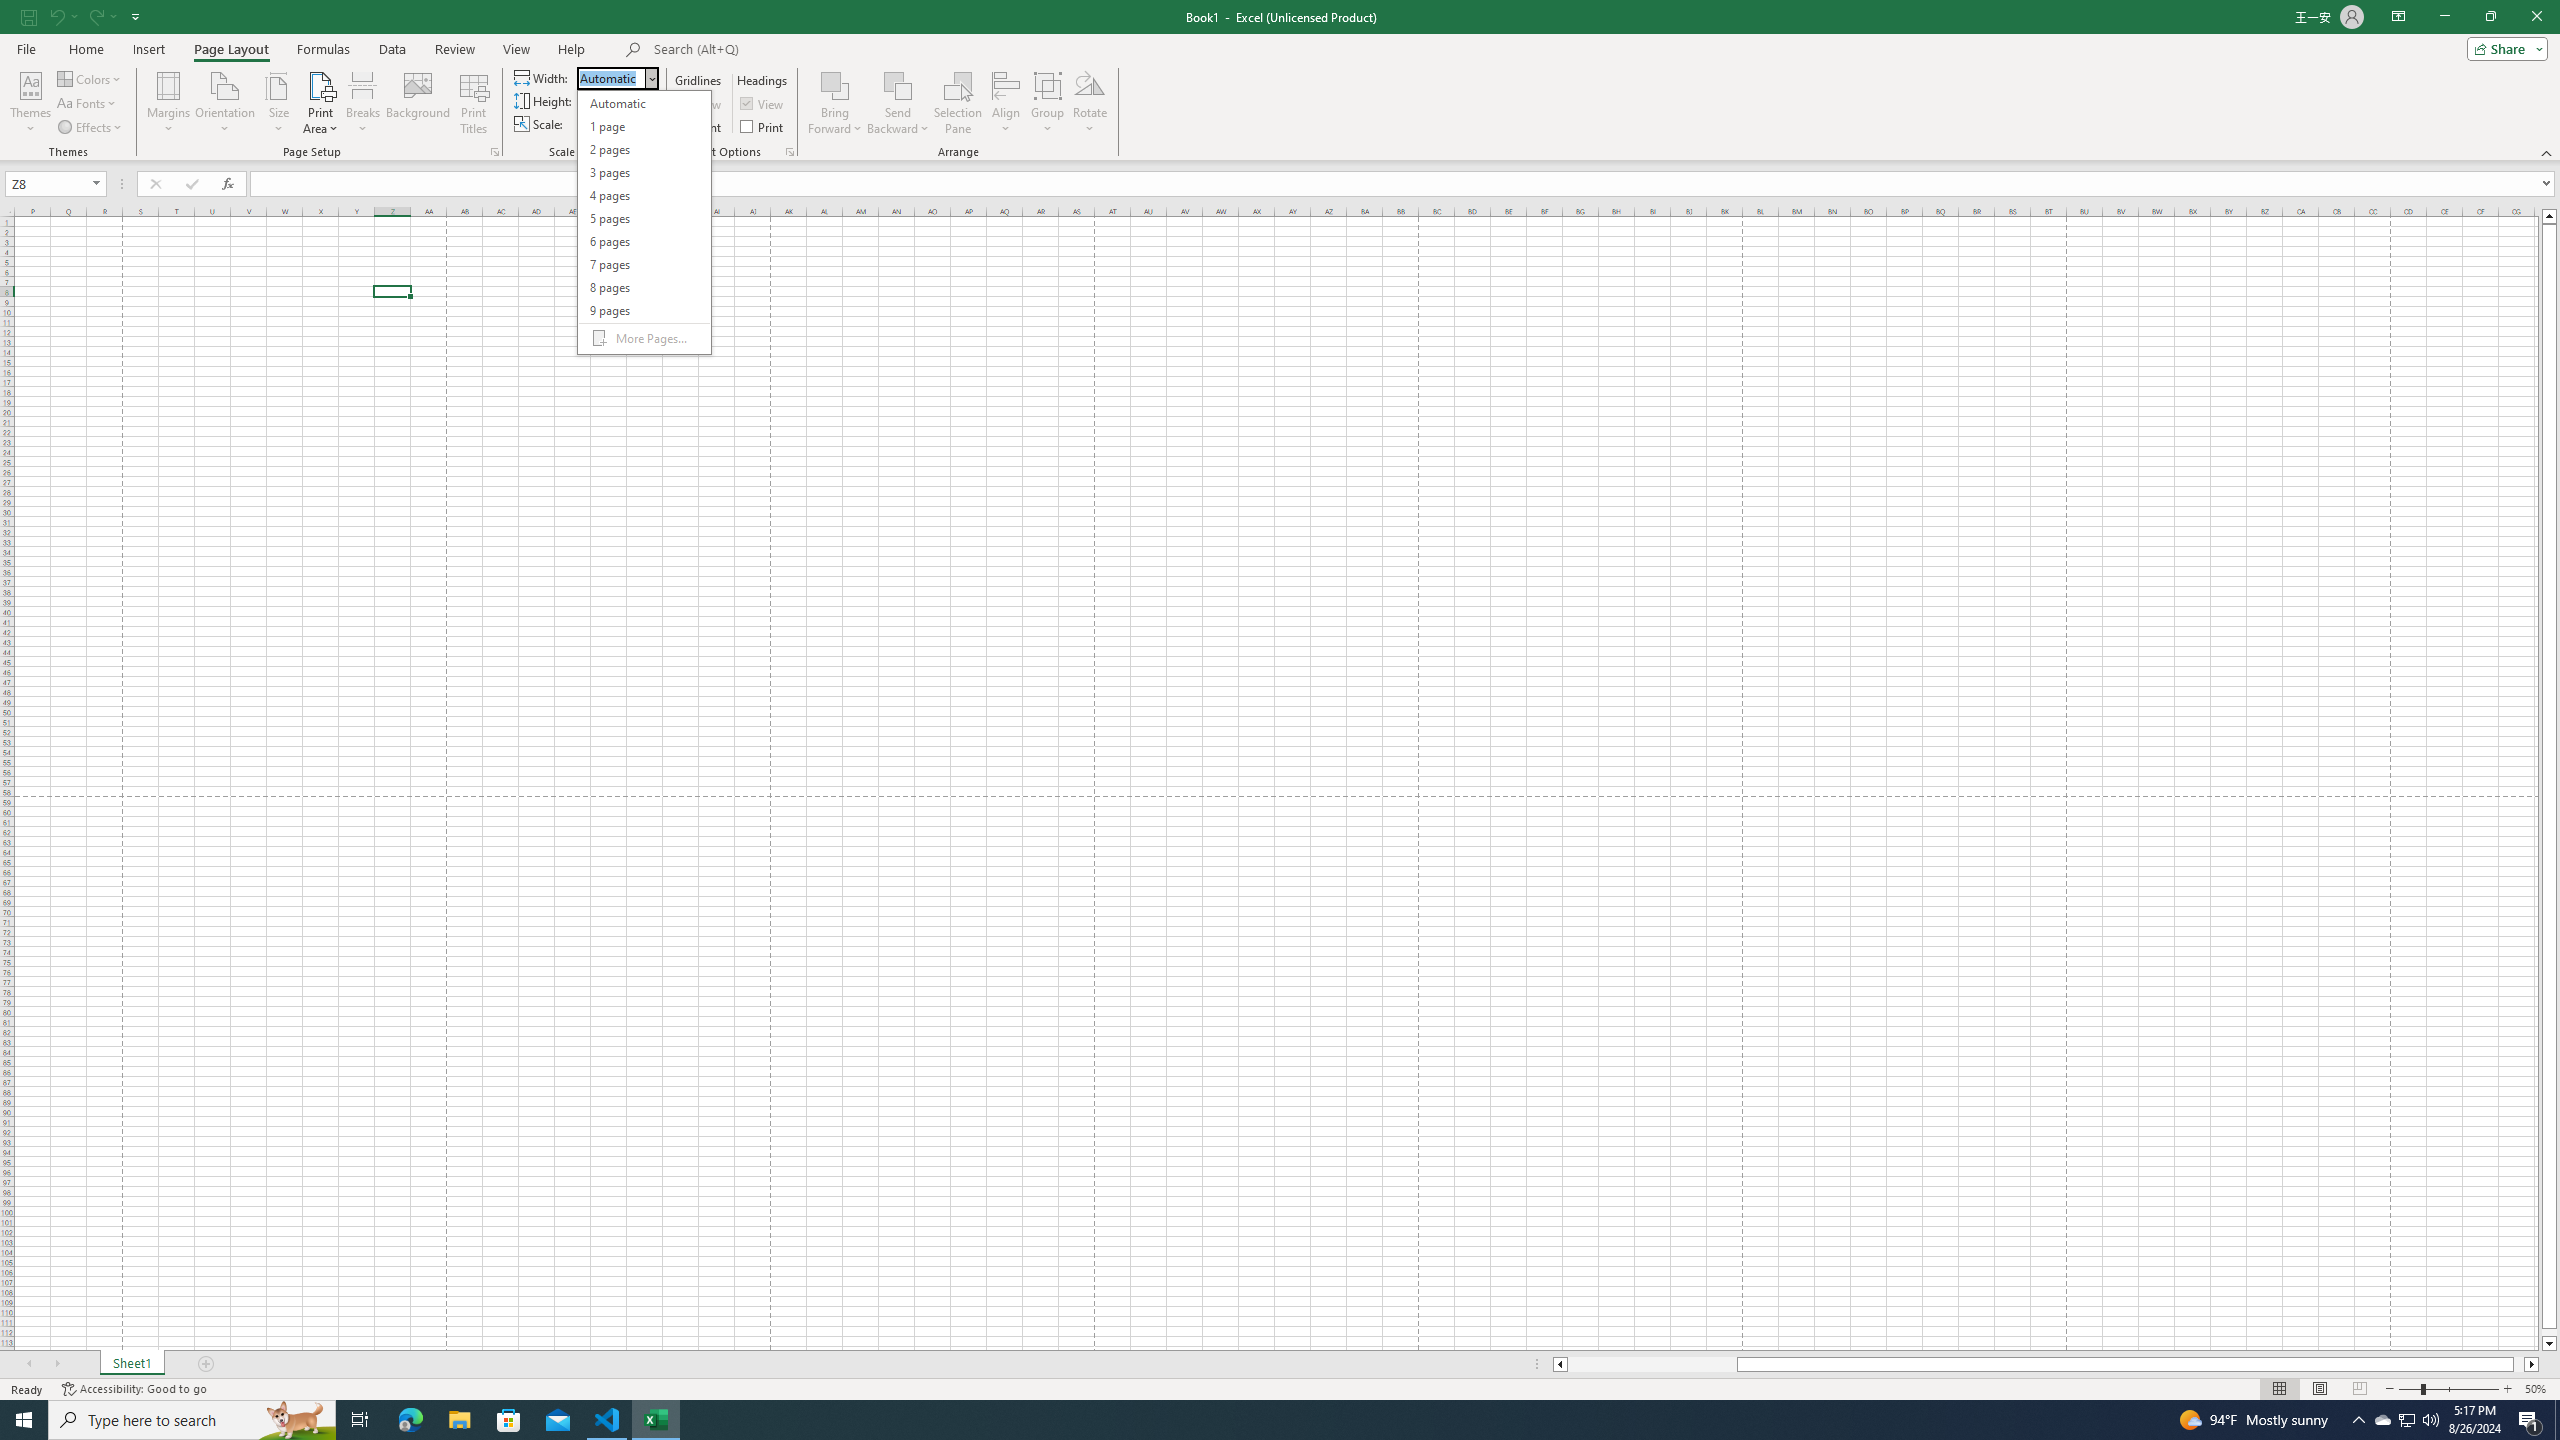  I want to click on Formula Bar, so click(1404, 184).